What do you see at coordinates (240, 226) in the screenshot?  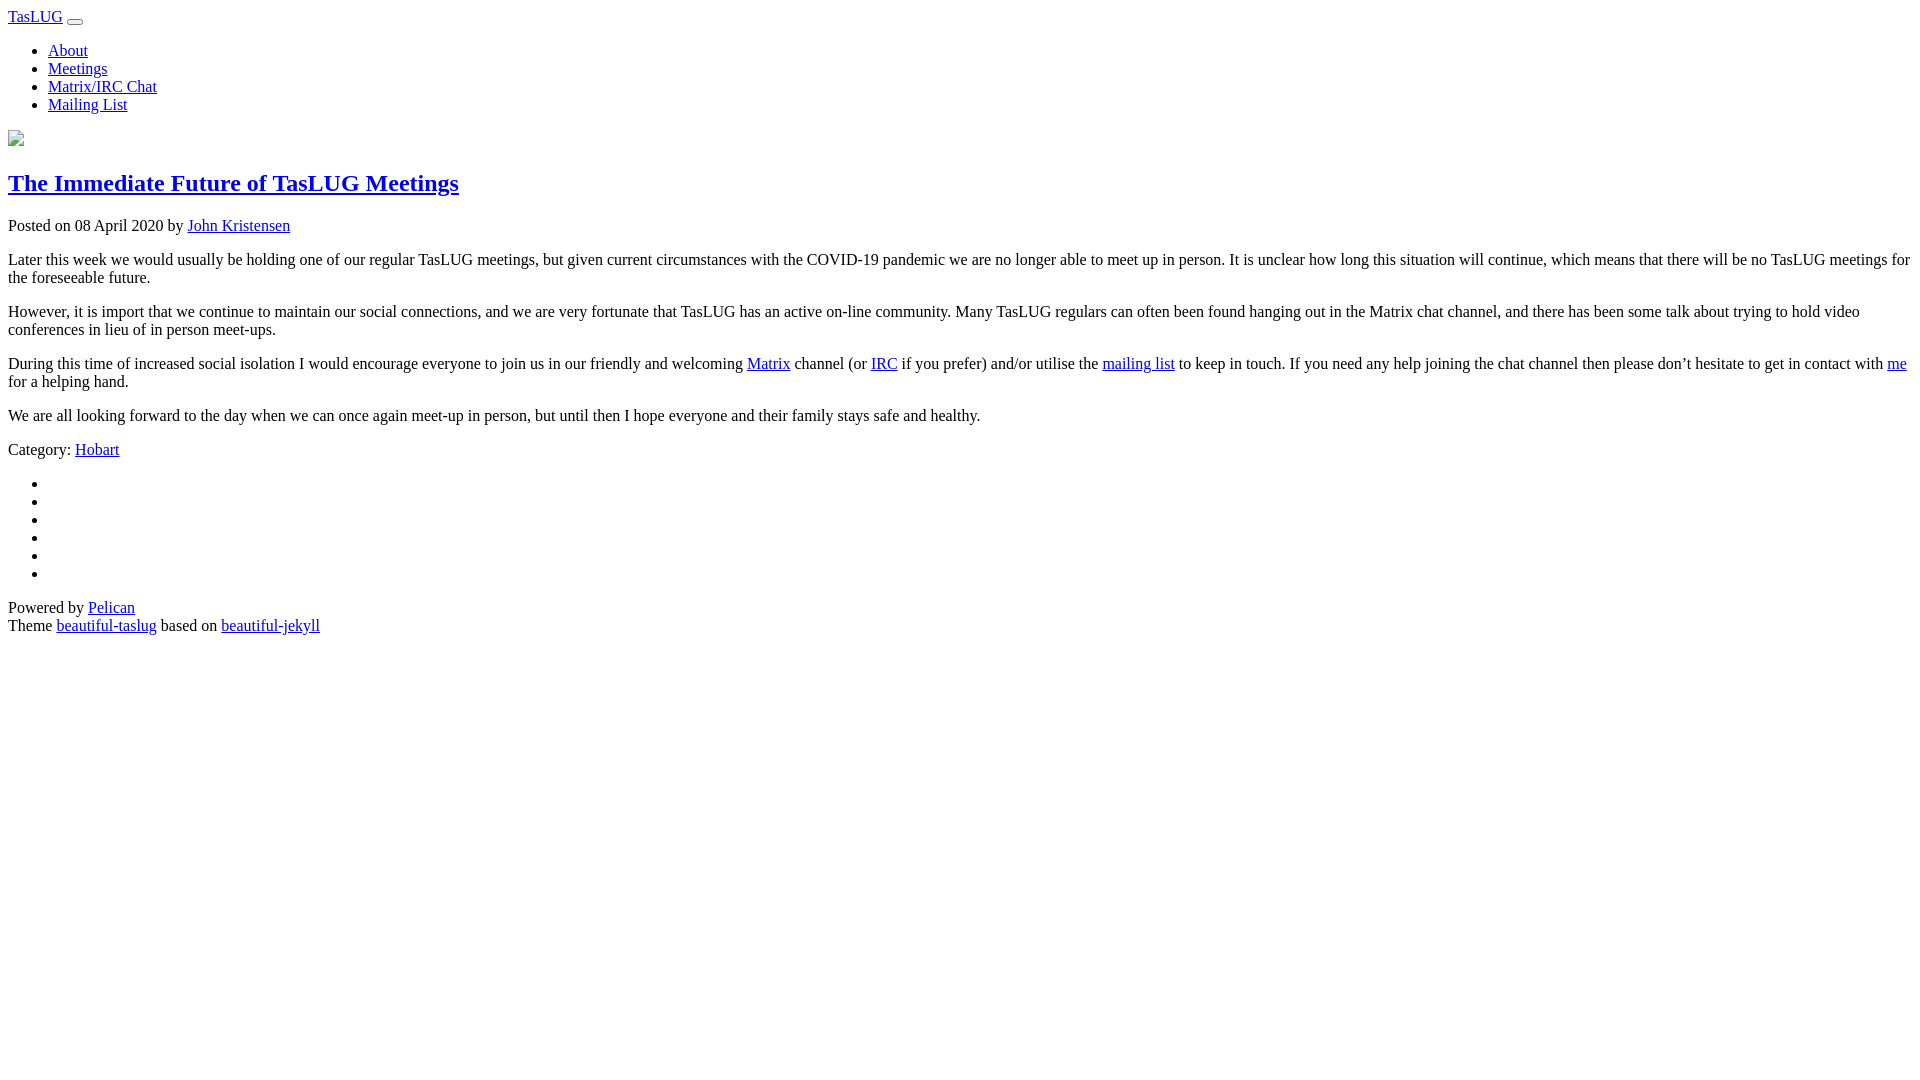 I see `John Kristensen` at bounding box center [240, 226].